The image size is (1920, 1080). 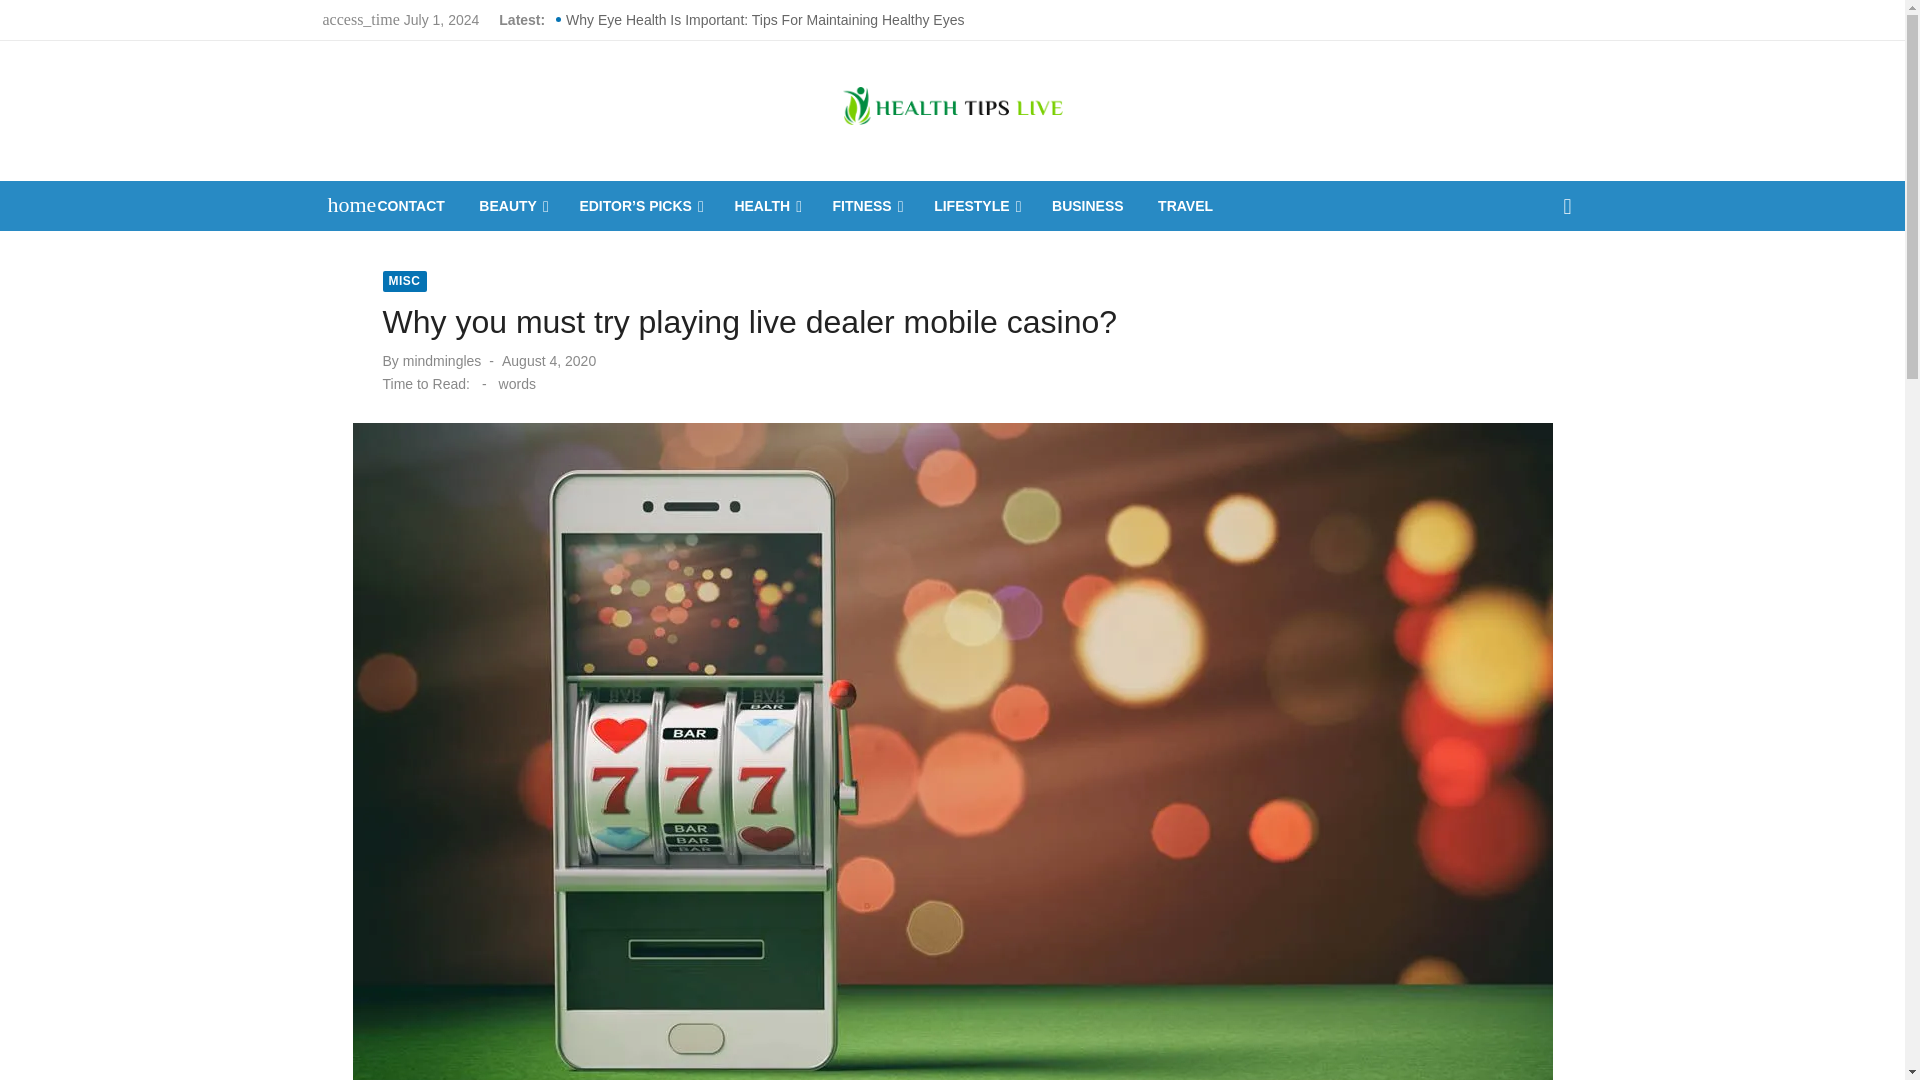 I want to click on FITNESS, so click(x=866, y=206).